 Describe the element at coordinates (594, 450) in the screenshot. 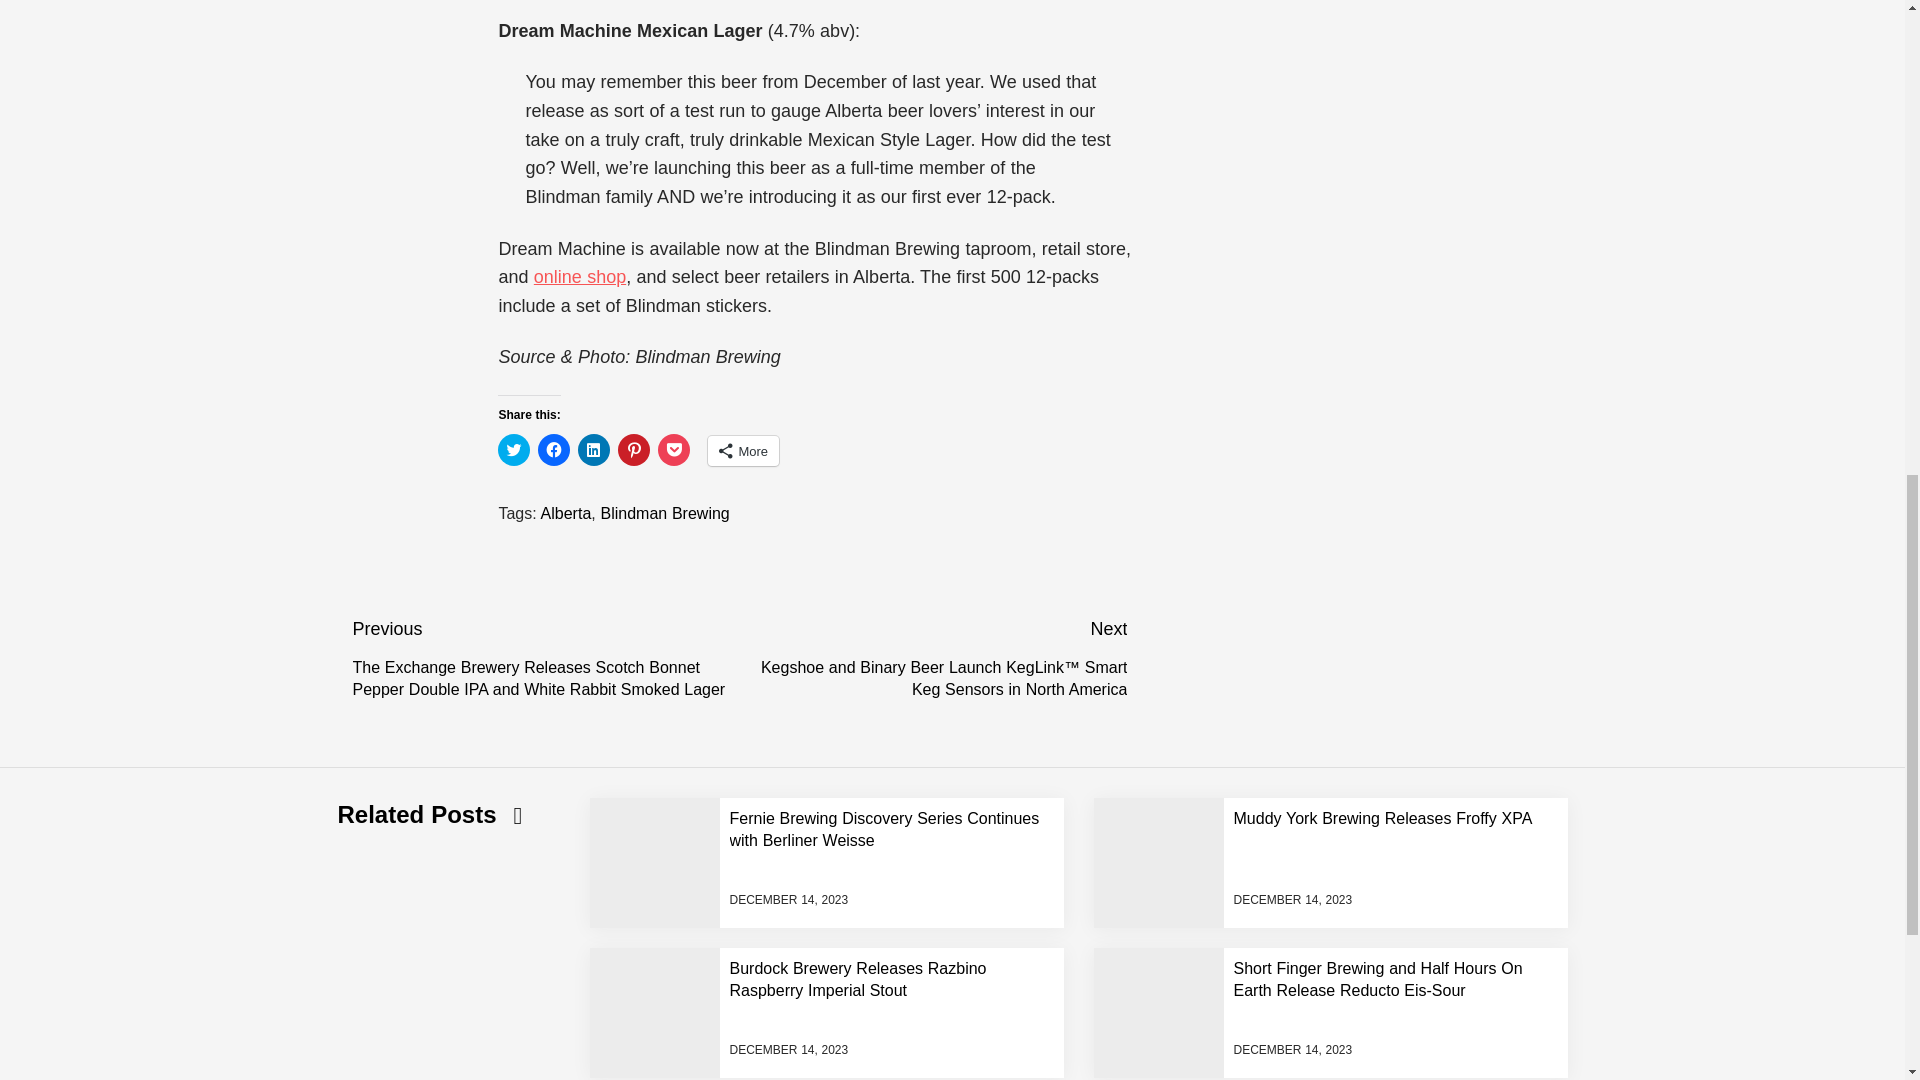

I see `Click to share on LinkedIn` at that location.